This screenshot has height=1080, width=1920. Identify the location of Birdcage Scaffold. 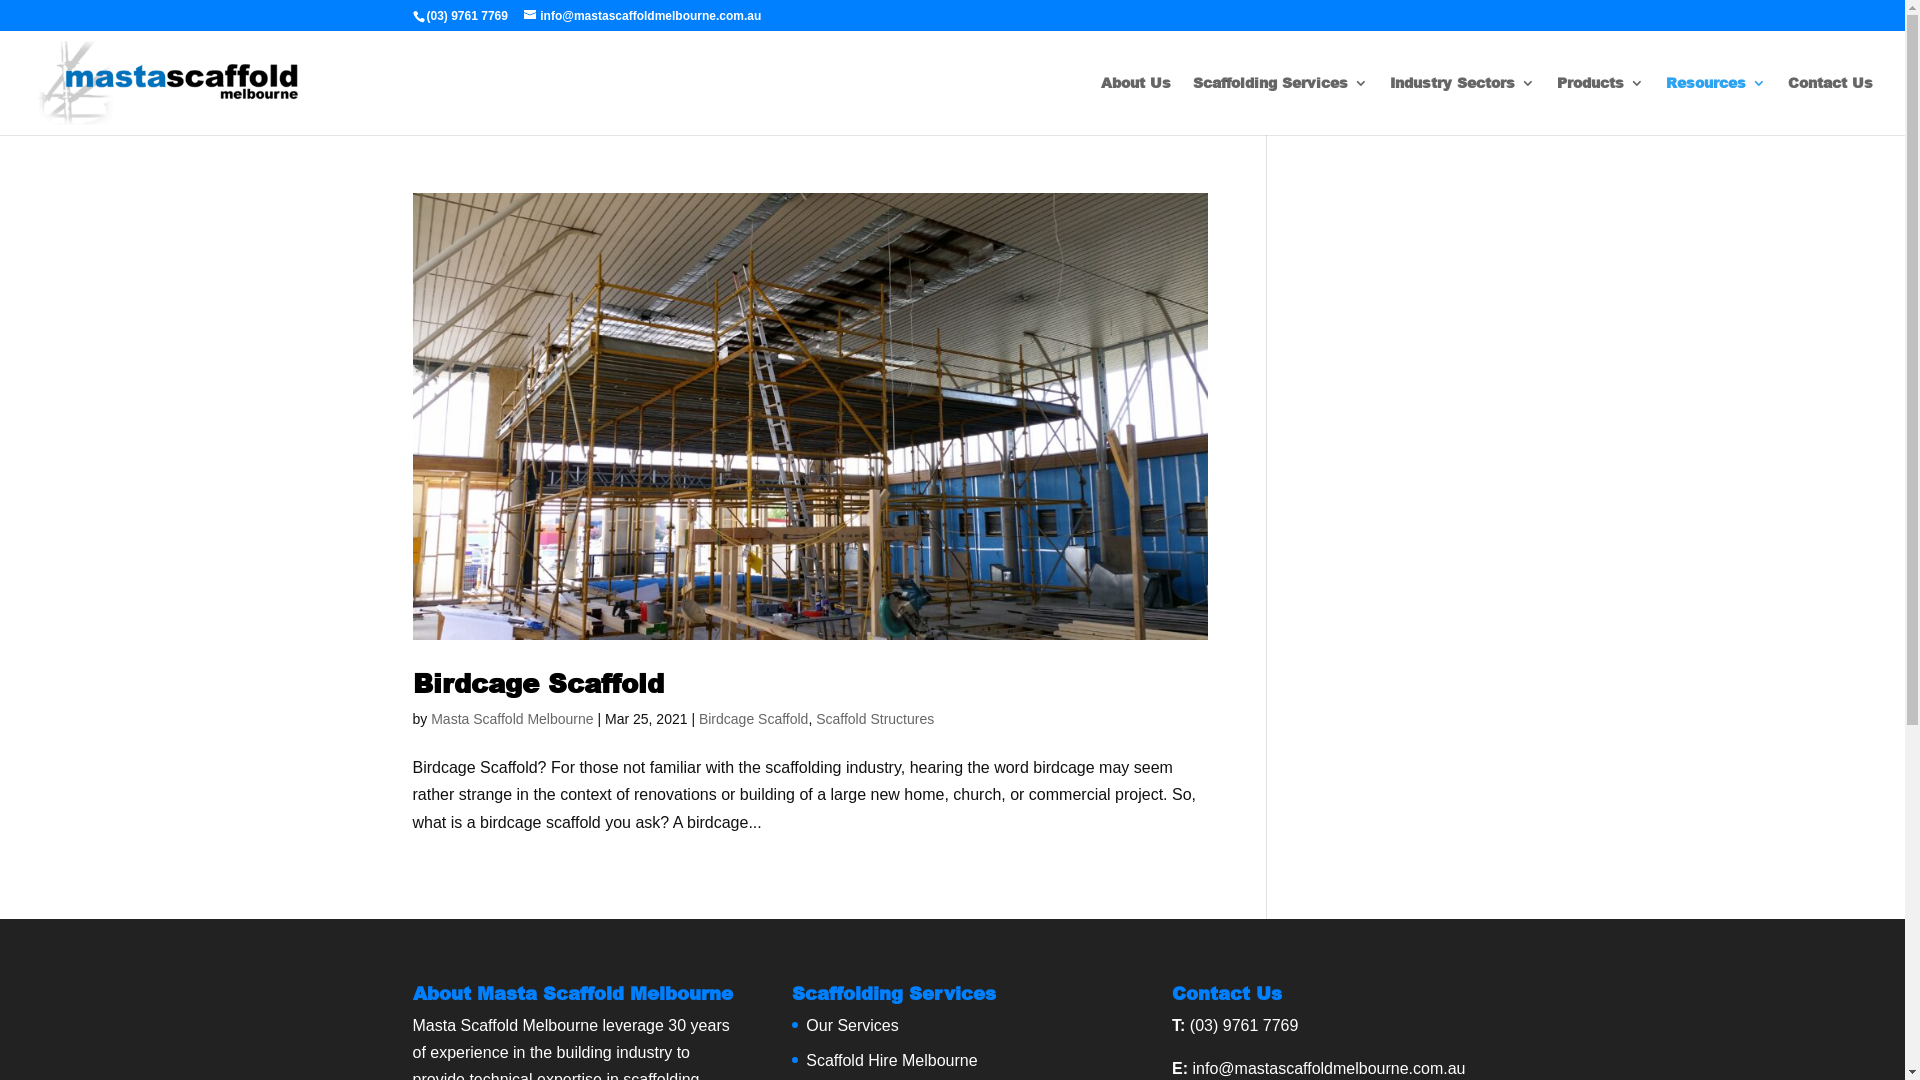
(538, 682).